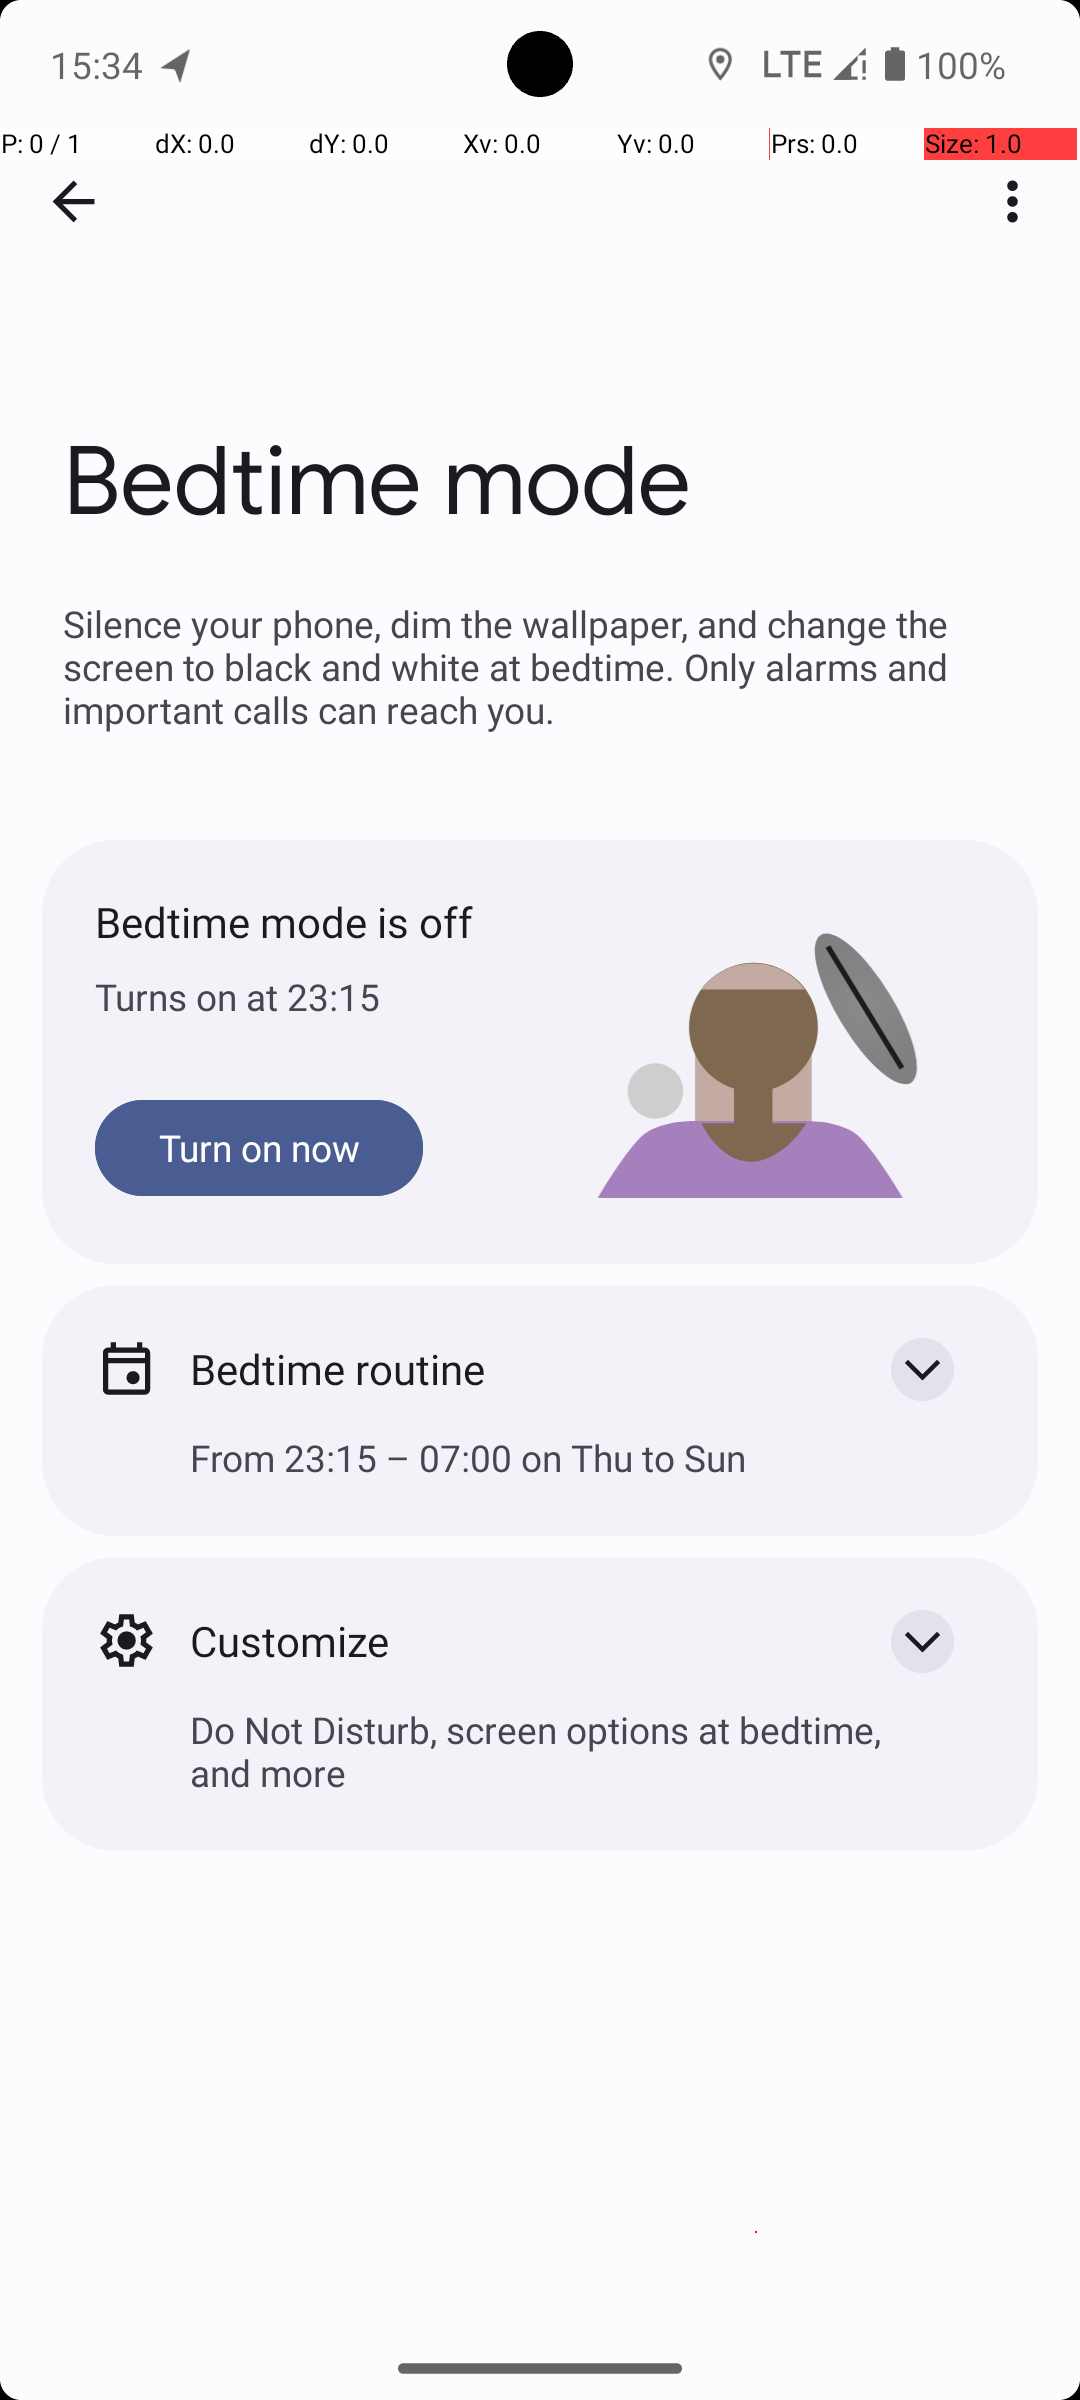 This screenshot has width=1080, height=2400. I want to click on From 23:15 – 07:00 on Thu to Sun, so click(540, 1474).